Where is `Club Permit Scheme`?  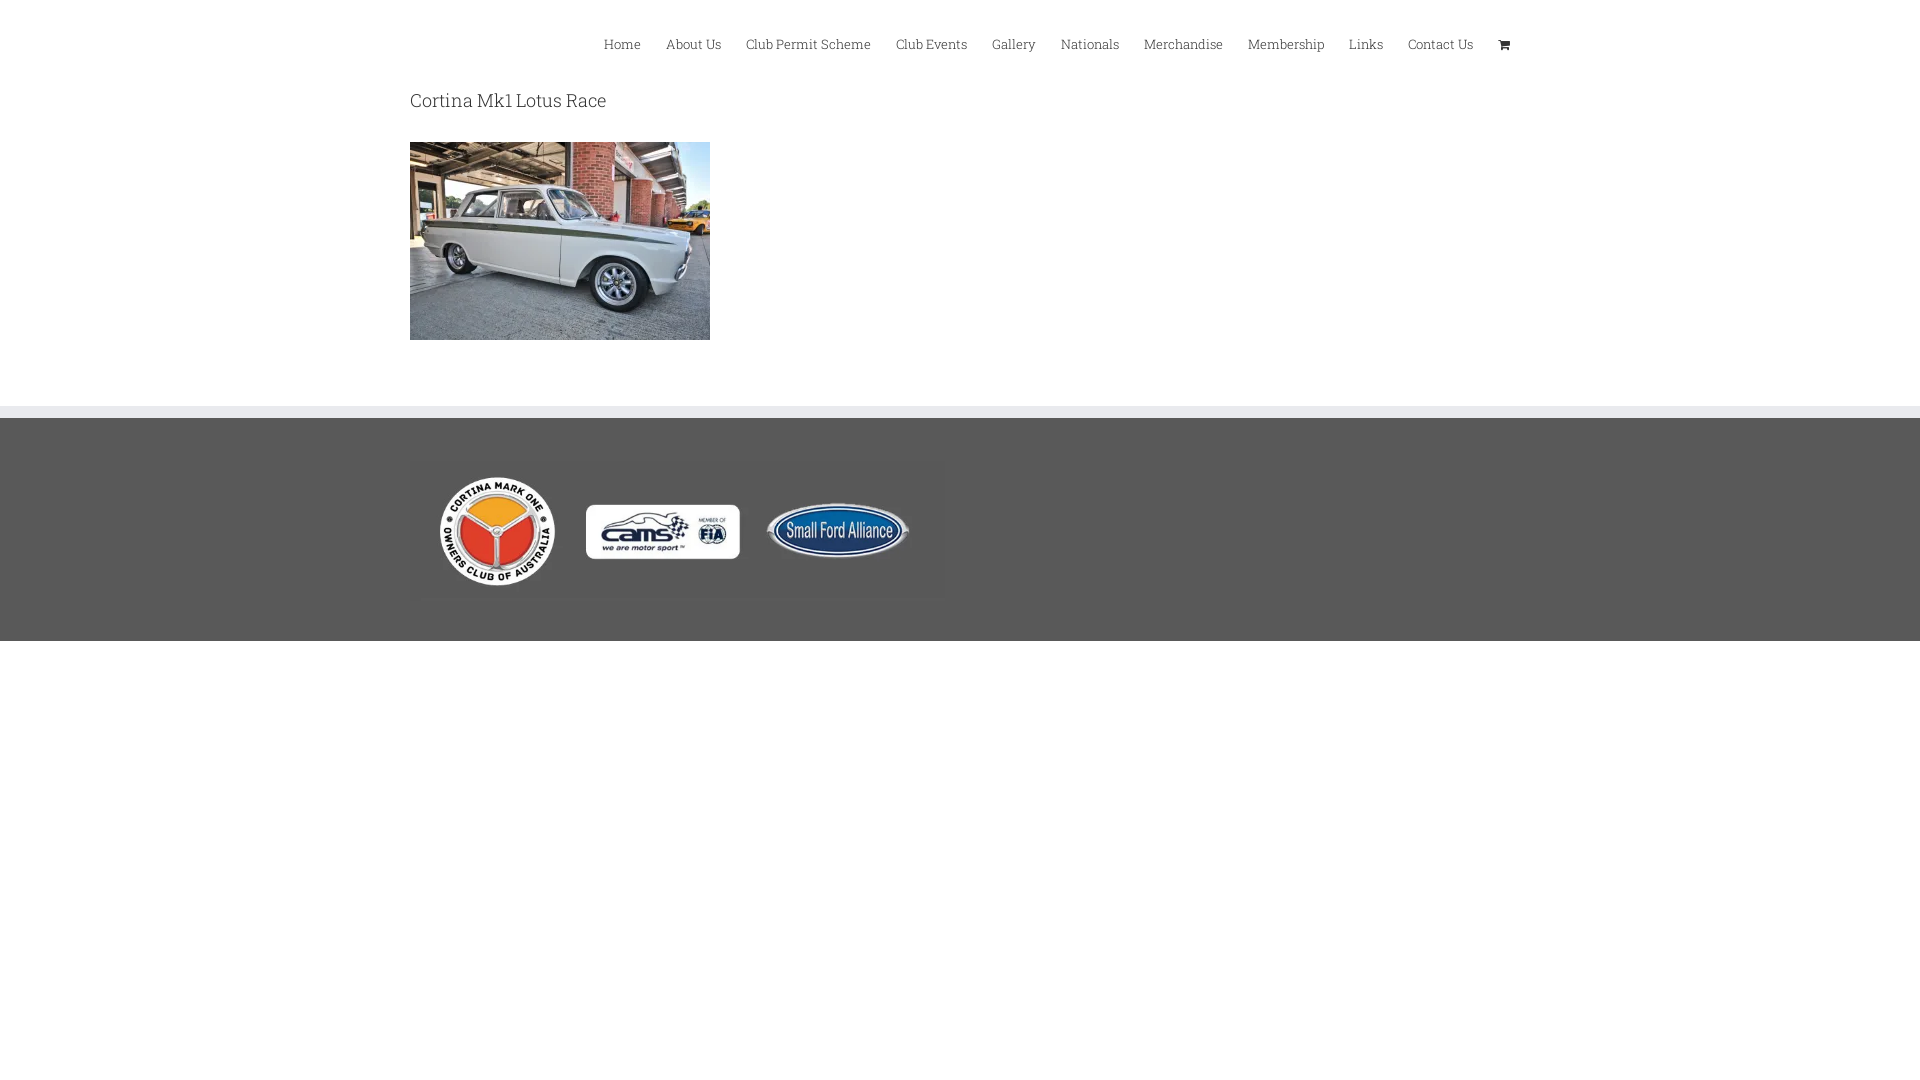 Club Permit Scheme is located at coordinates (808, 43).